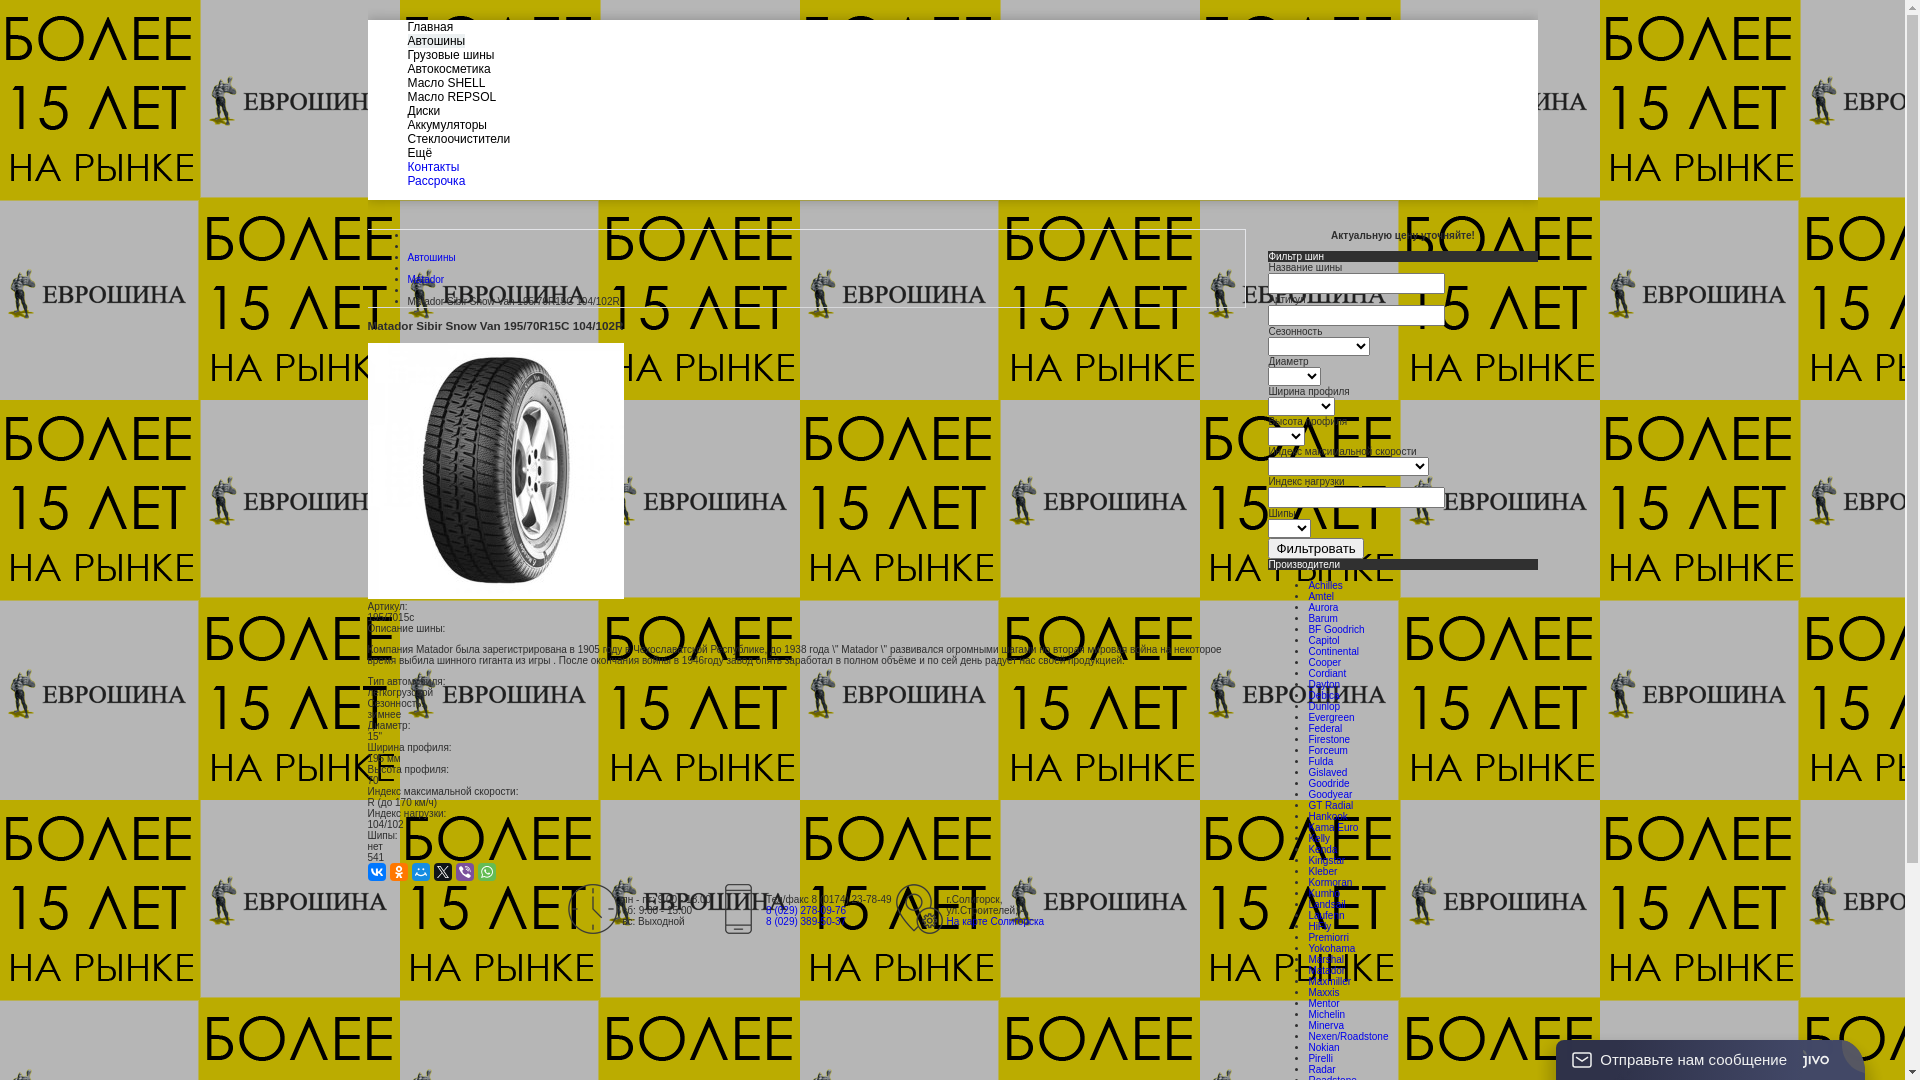 The height and width of the screenshot is (1080, 1920). I want to click on Kumho, so click(1324, 894).